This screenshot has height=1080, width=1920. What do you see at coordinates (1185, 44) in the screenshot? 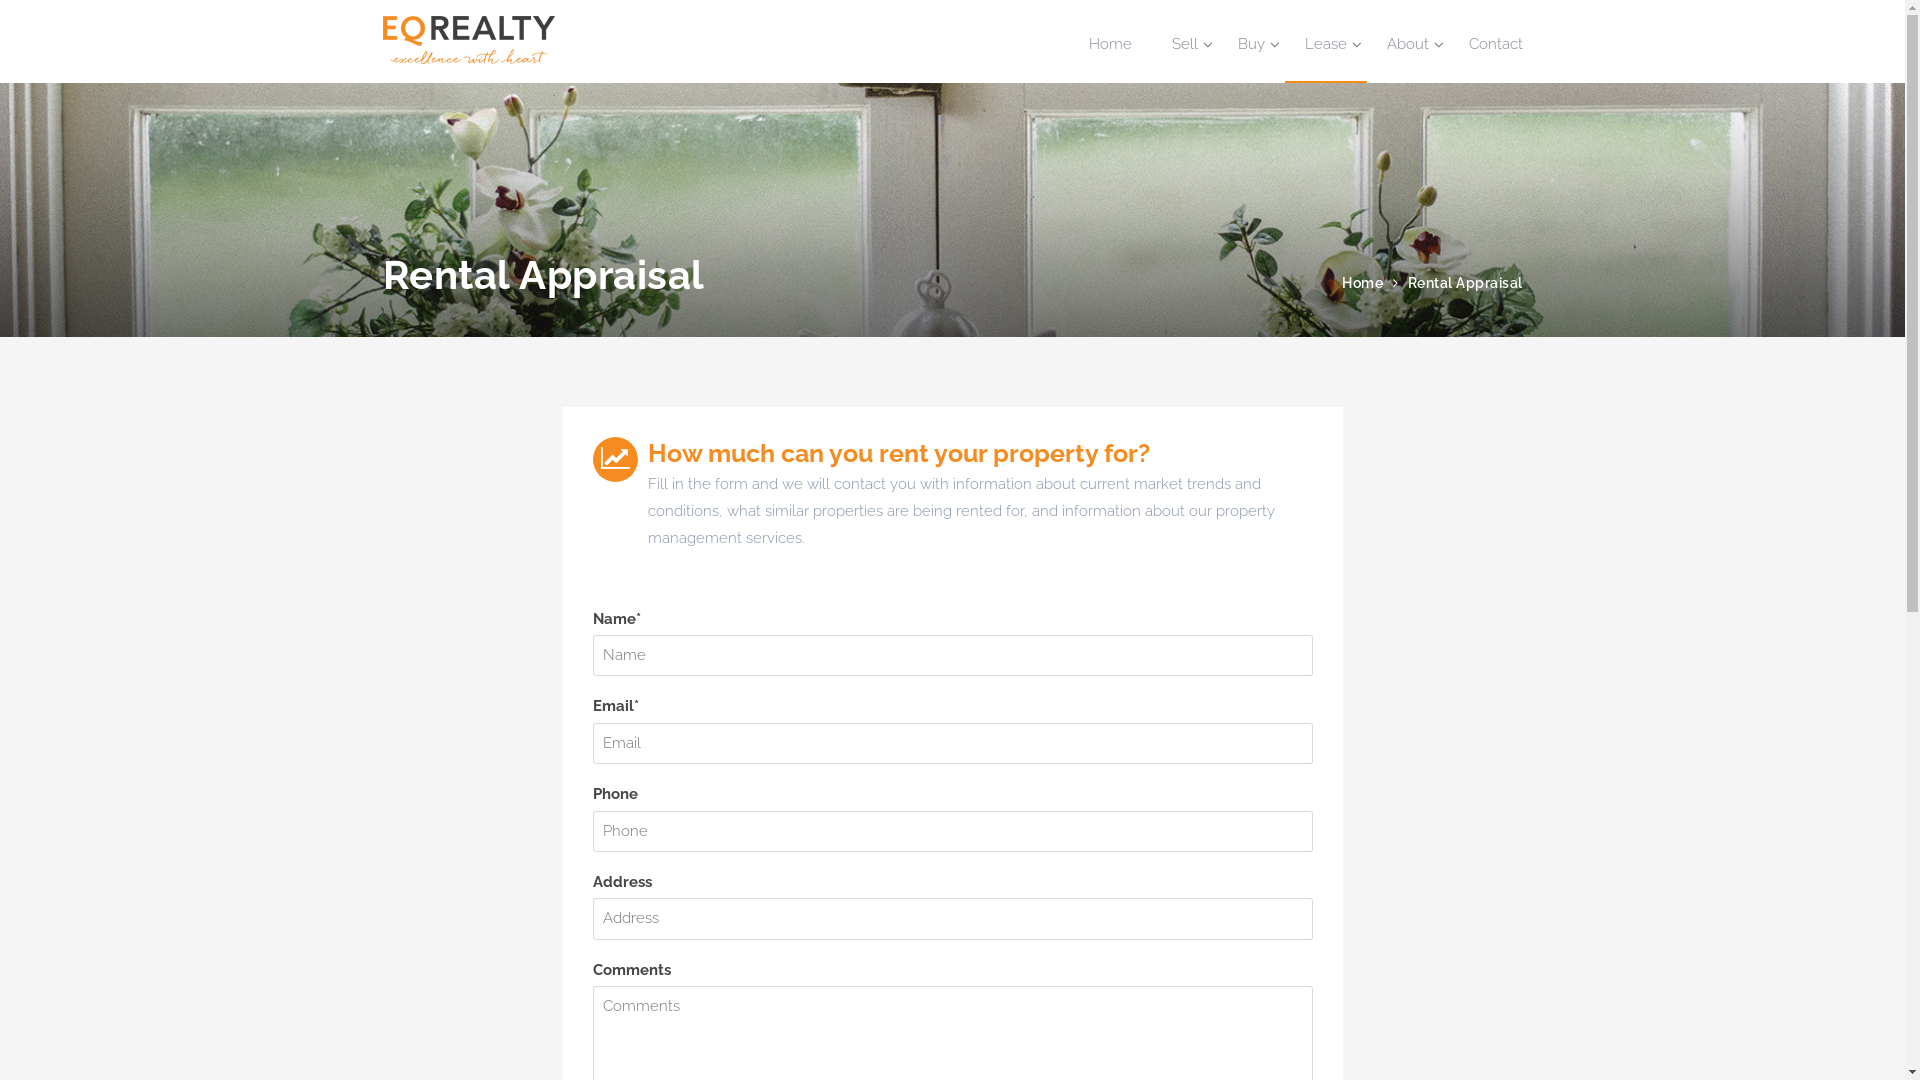
I see `Sell` at bounding box center [1185, 44].